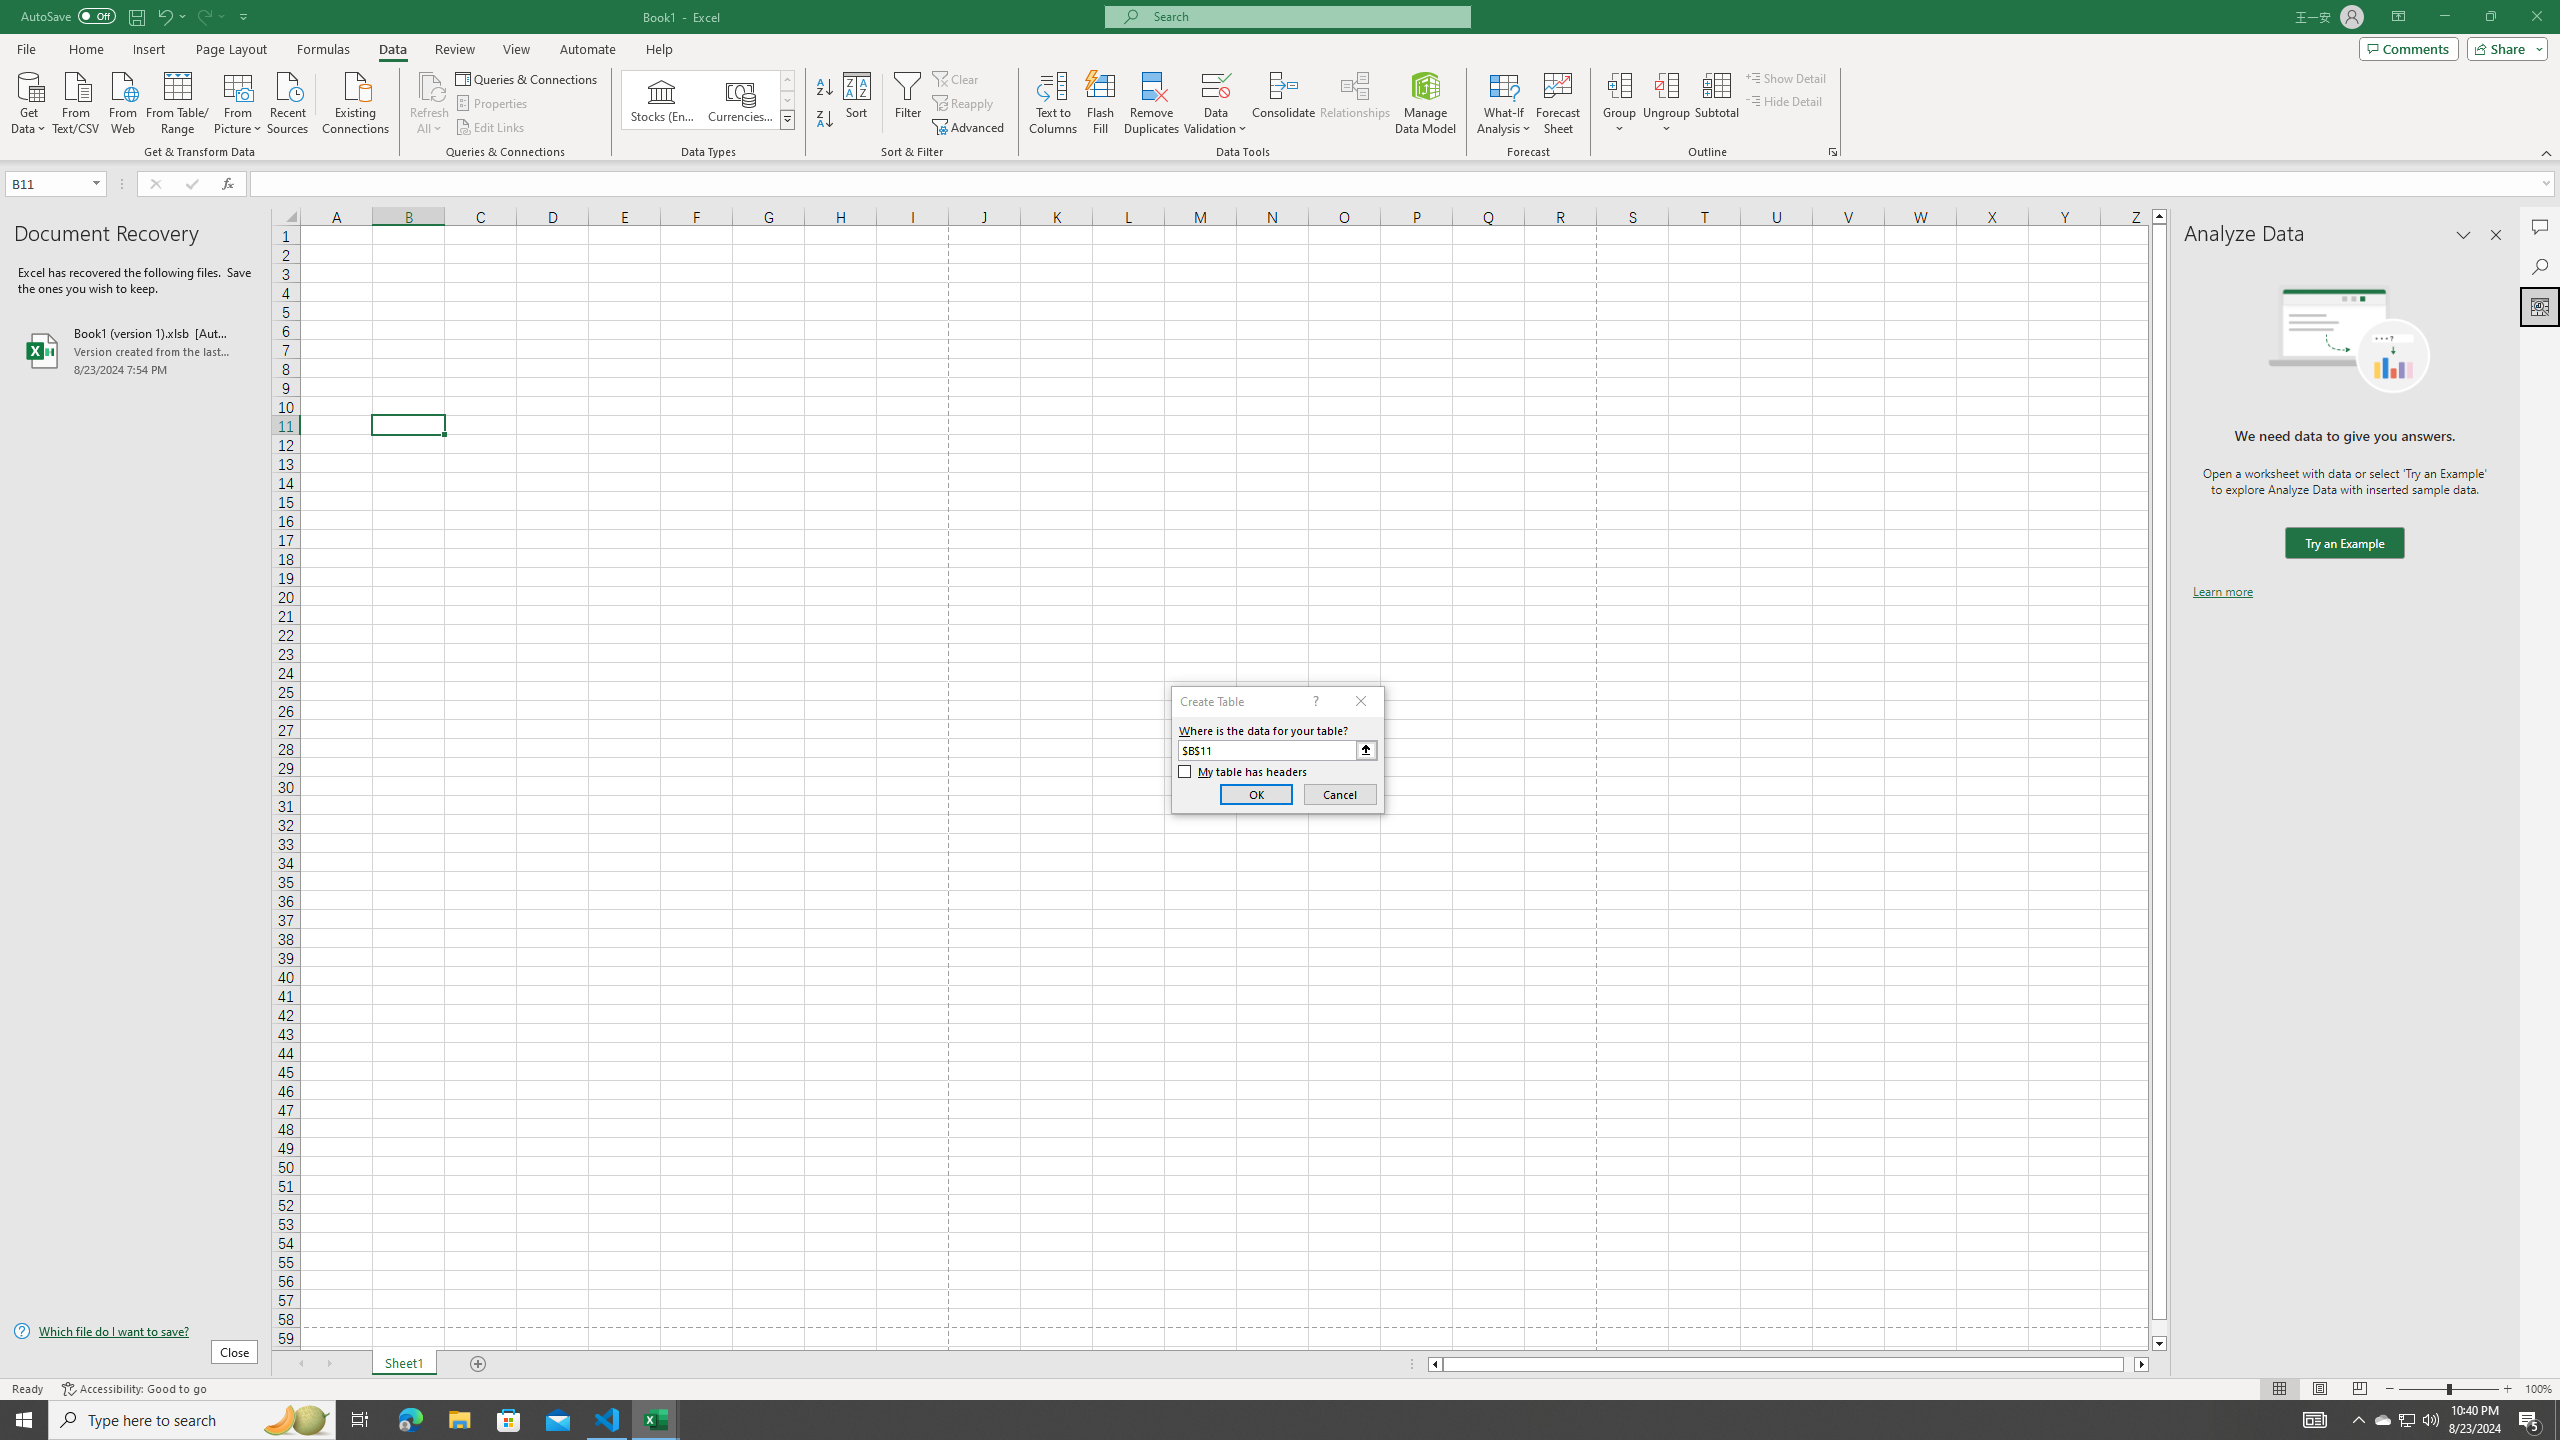  I want to click on Comments, so click(2408, 48).